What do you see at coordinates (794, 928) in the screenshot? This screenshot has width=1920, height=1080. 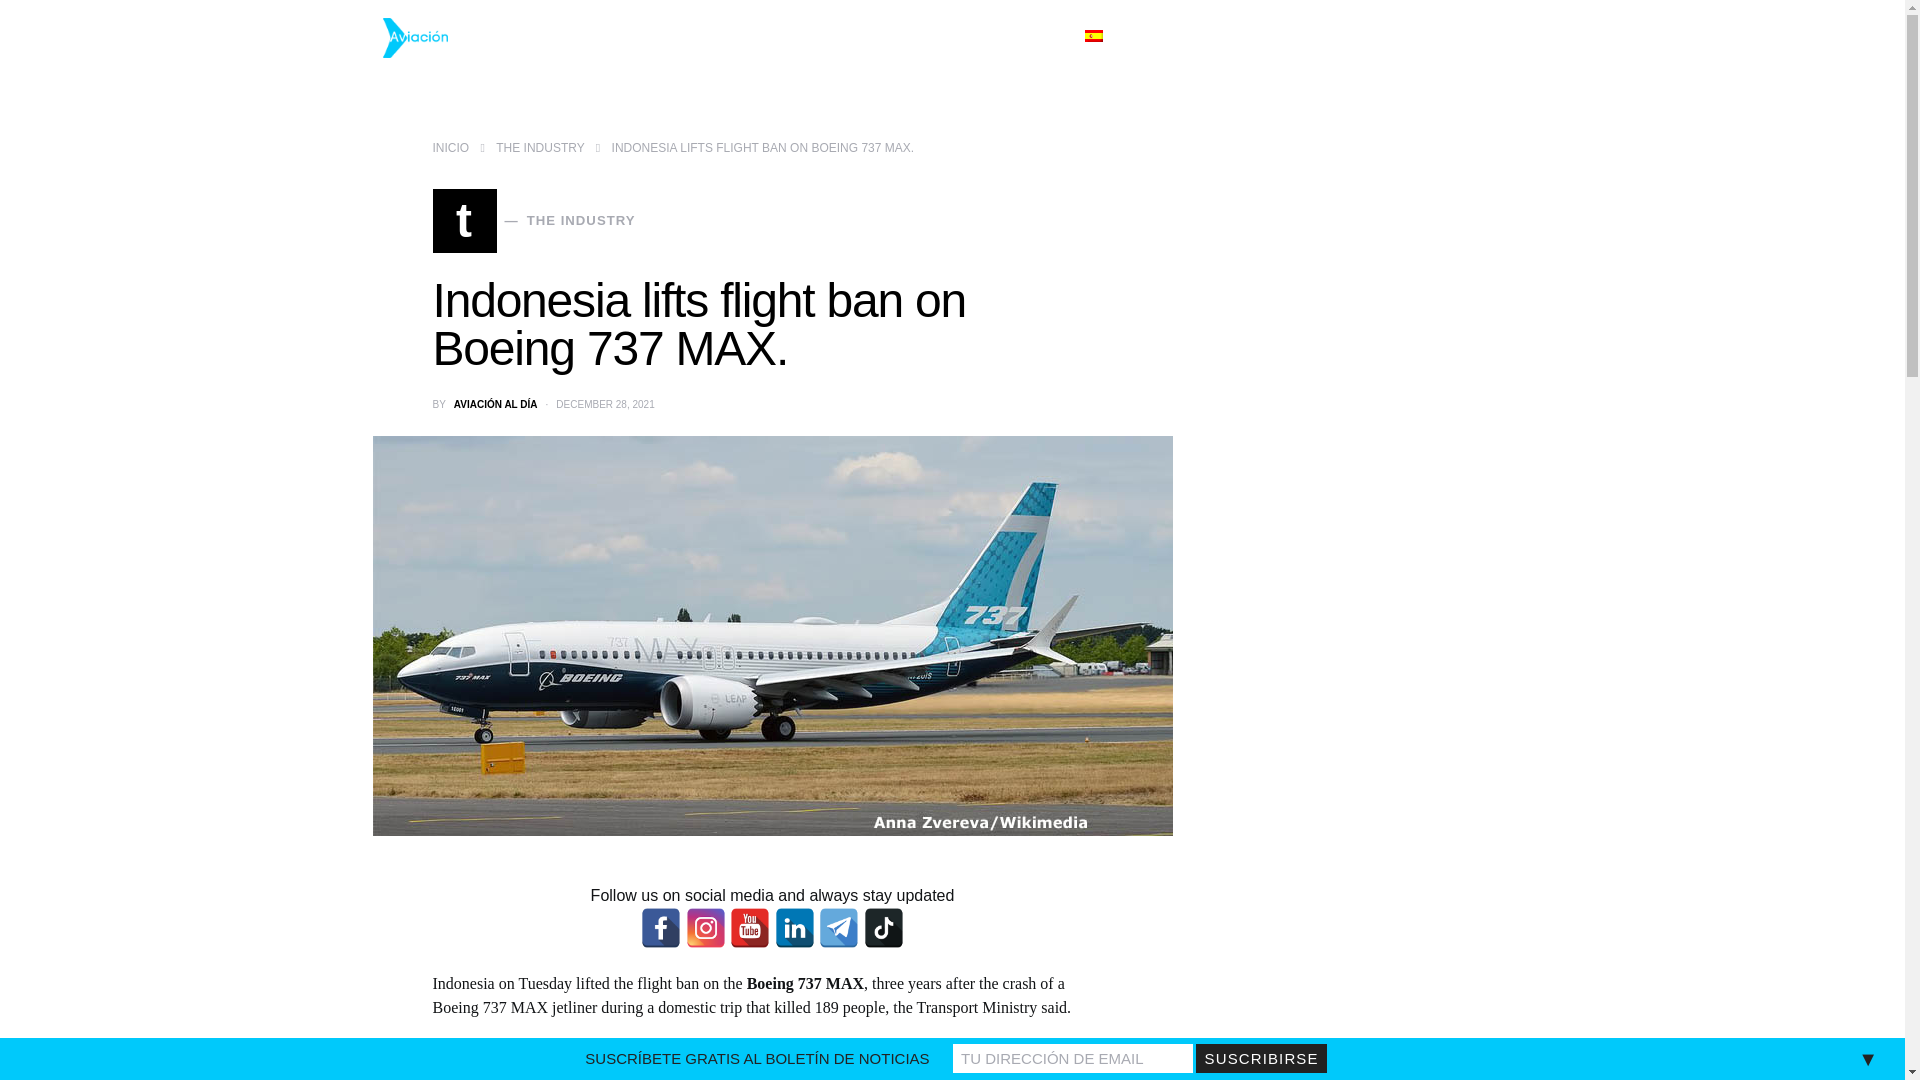 I see `LinkedIn` at bounding box center [794, 928].